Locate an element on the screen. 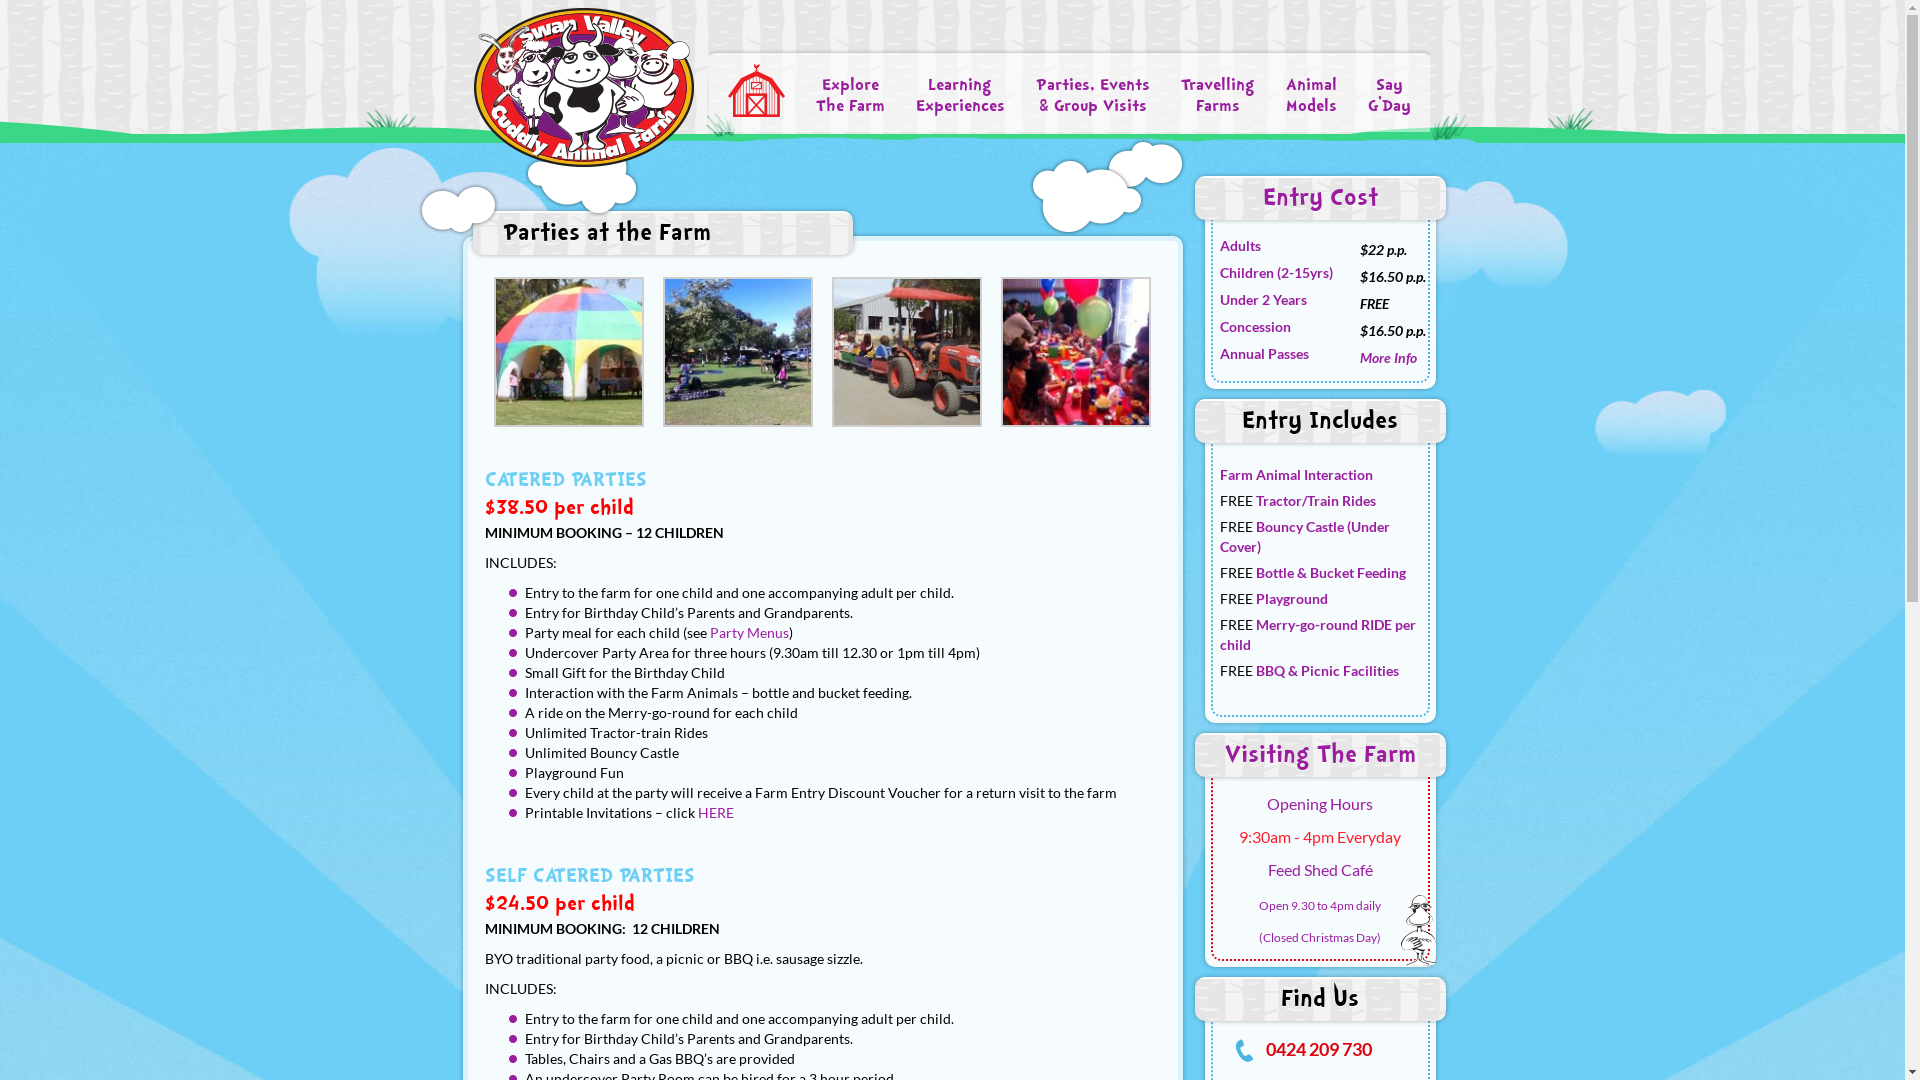 This screenshot has height=1080, width=1920. Learning
Experiences is located at coordinates (960, 96).